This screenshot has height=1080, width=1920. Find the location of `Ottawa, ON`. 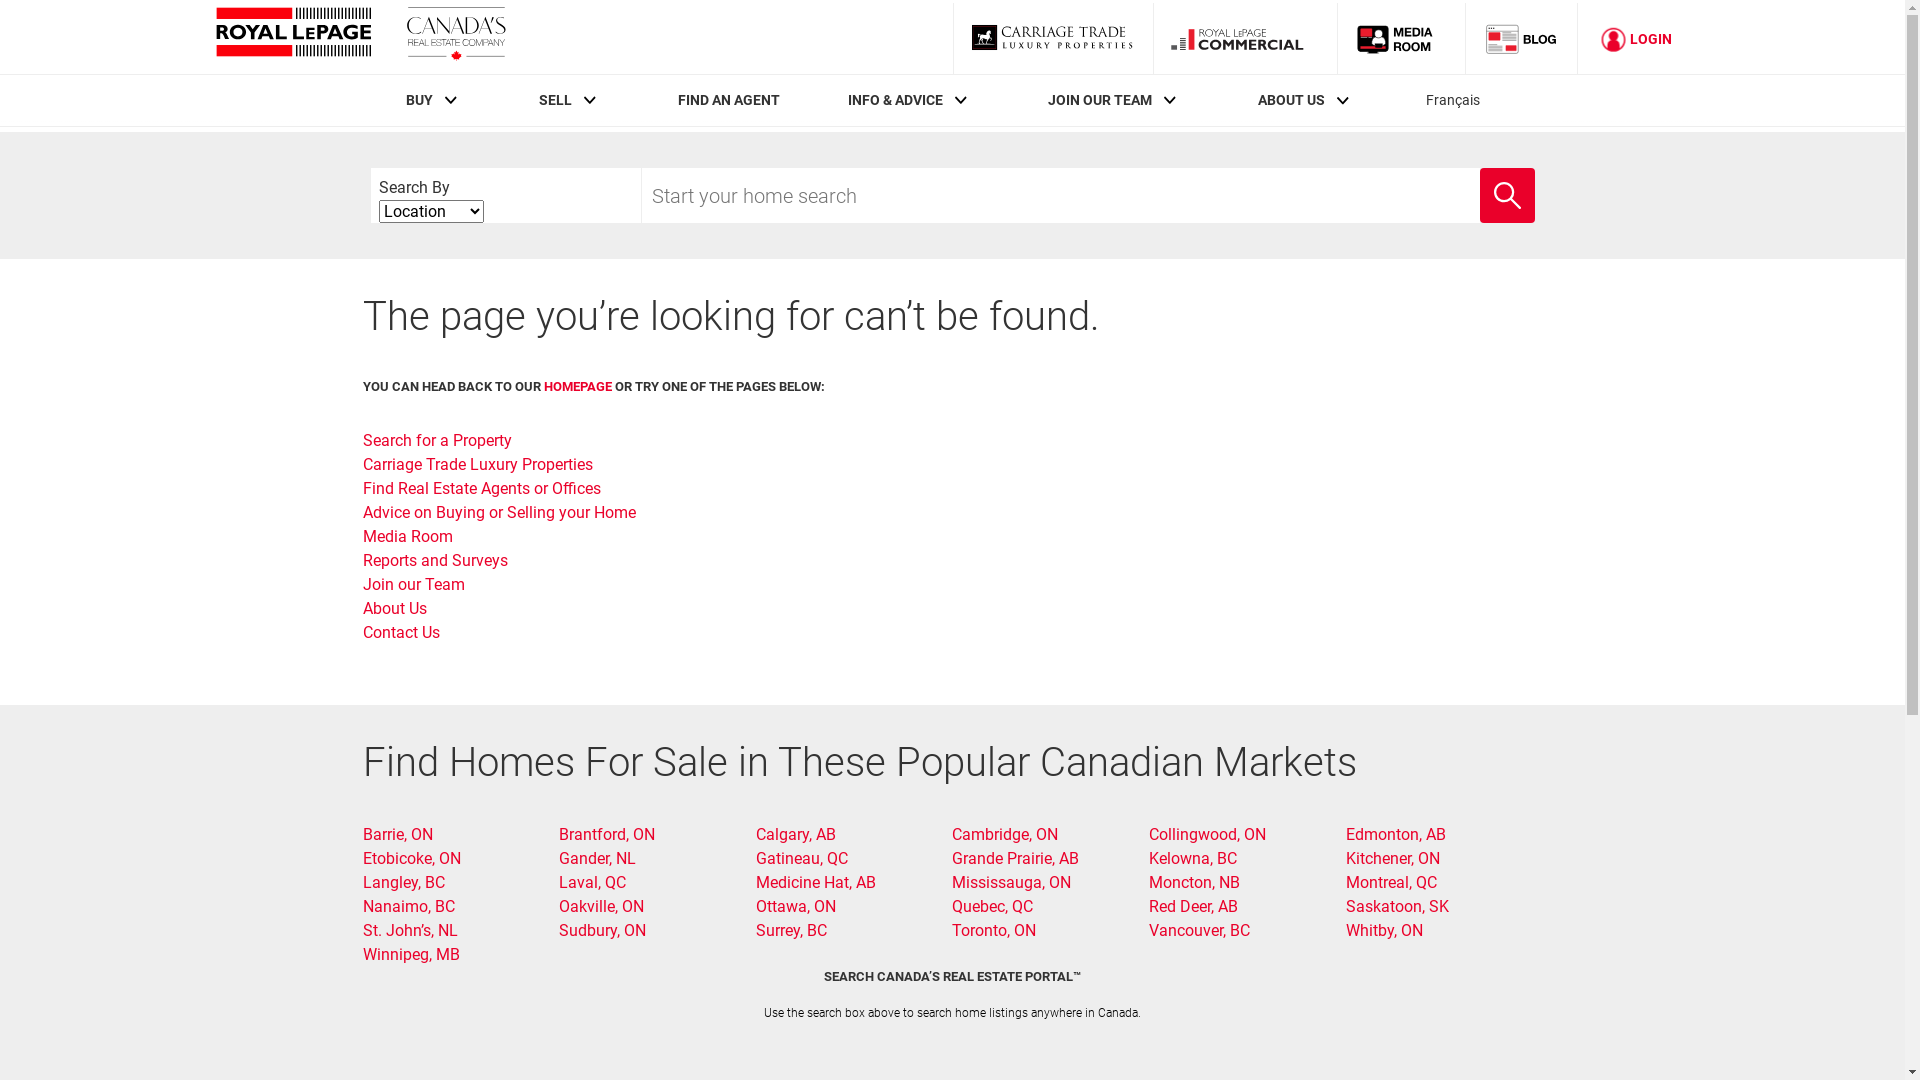

Ottawa, ON is located at coordinates (796, 906).